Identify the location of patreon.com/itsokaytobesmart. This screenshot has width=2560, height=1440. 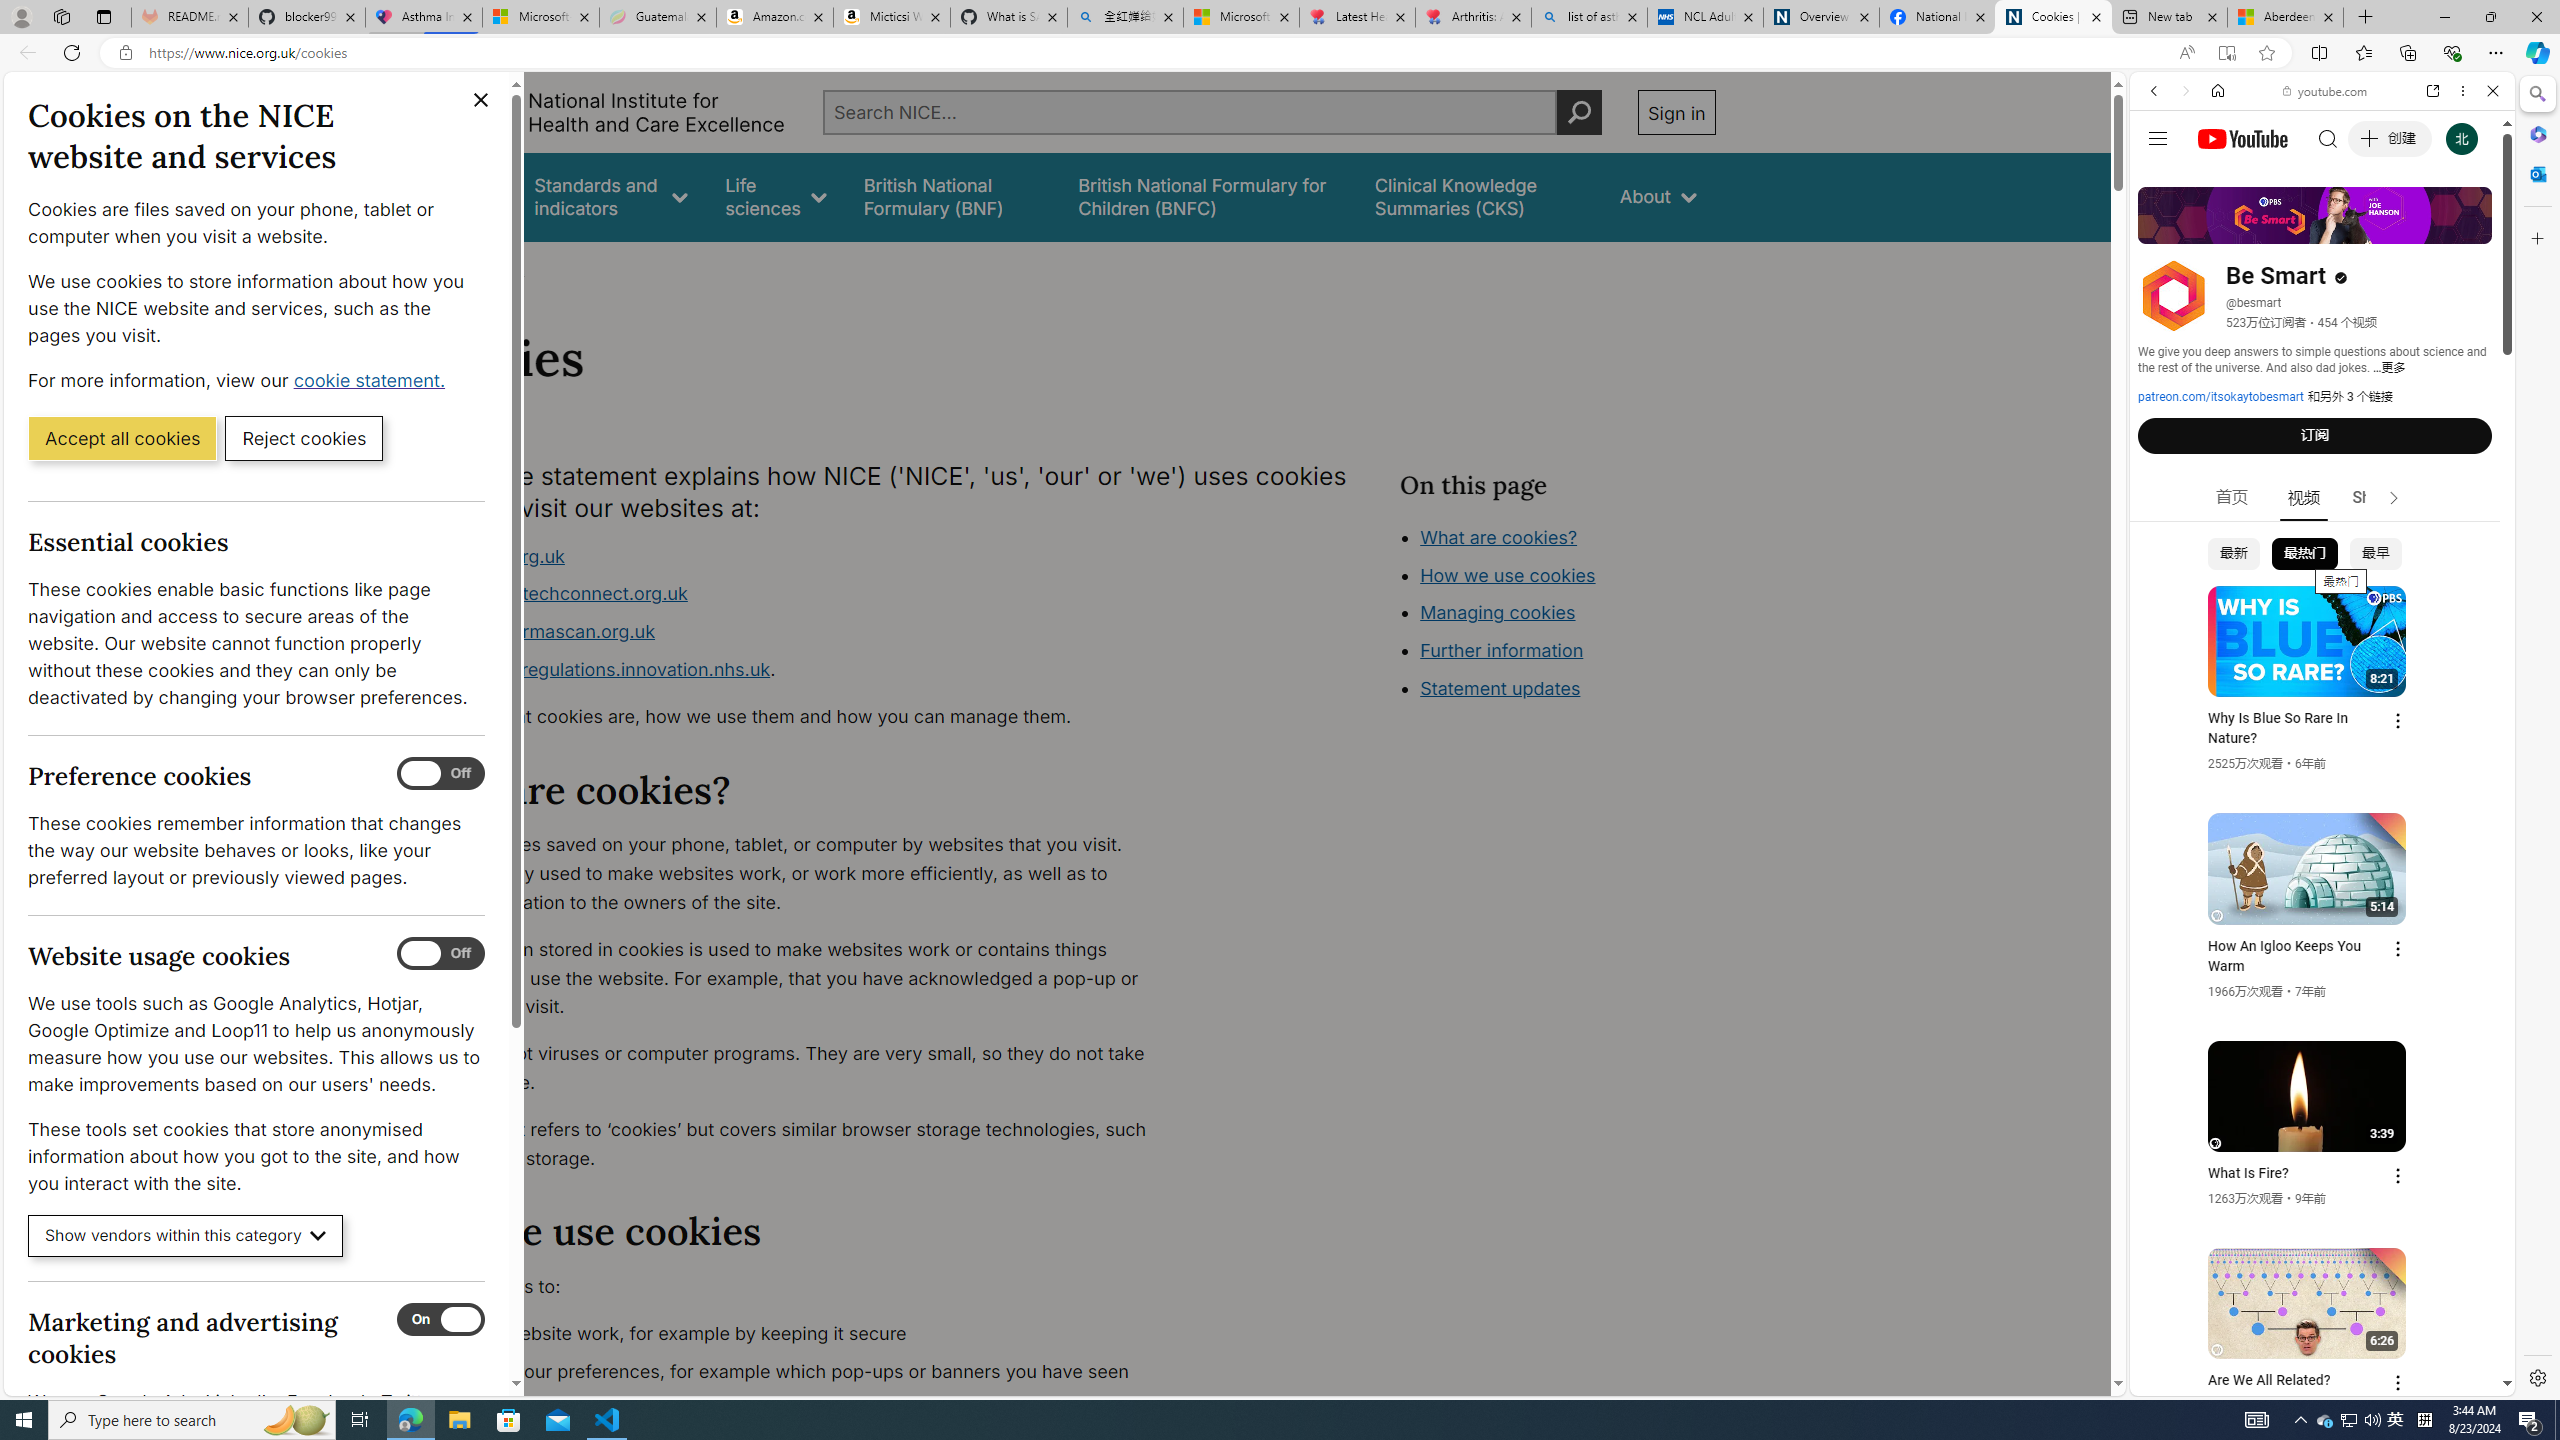
(2220, 397).